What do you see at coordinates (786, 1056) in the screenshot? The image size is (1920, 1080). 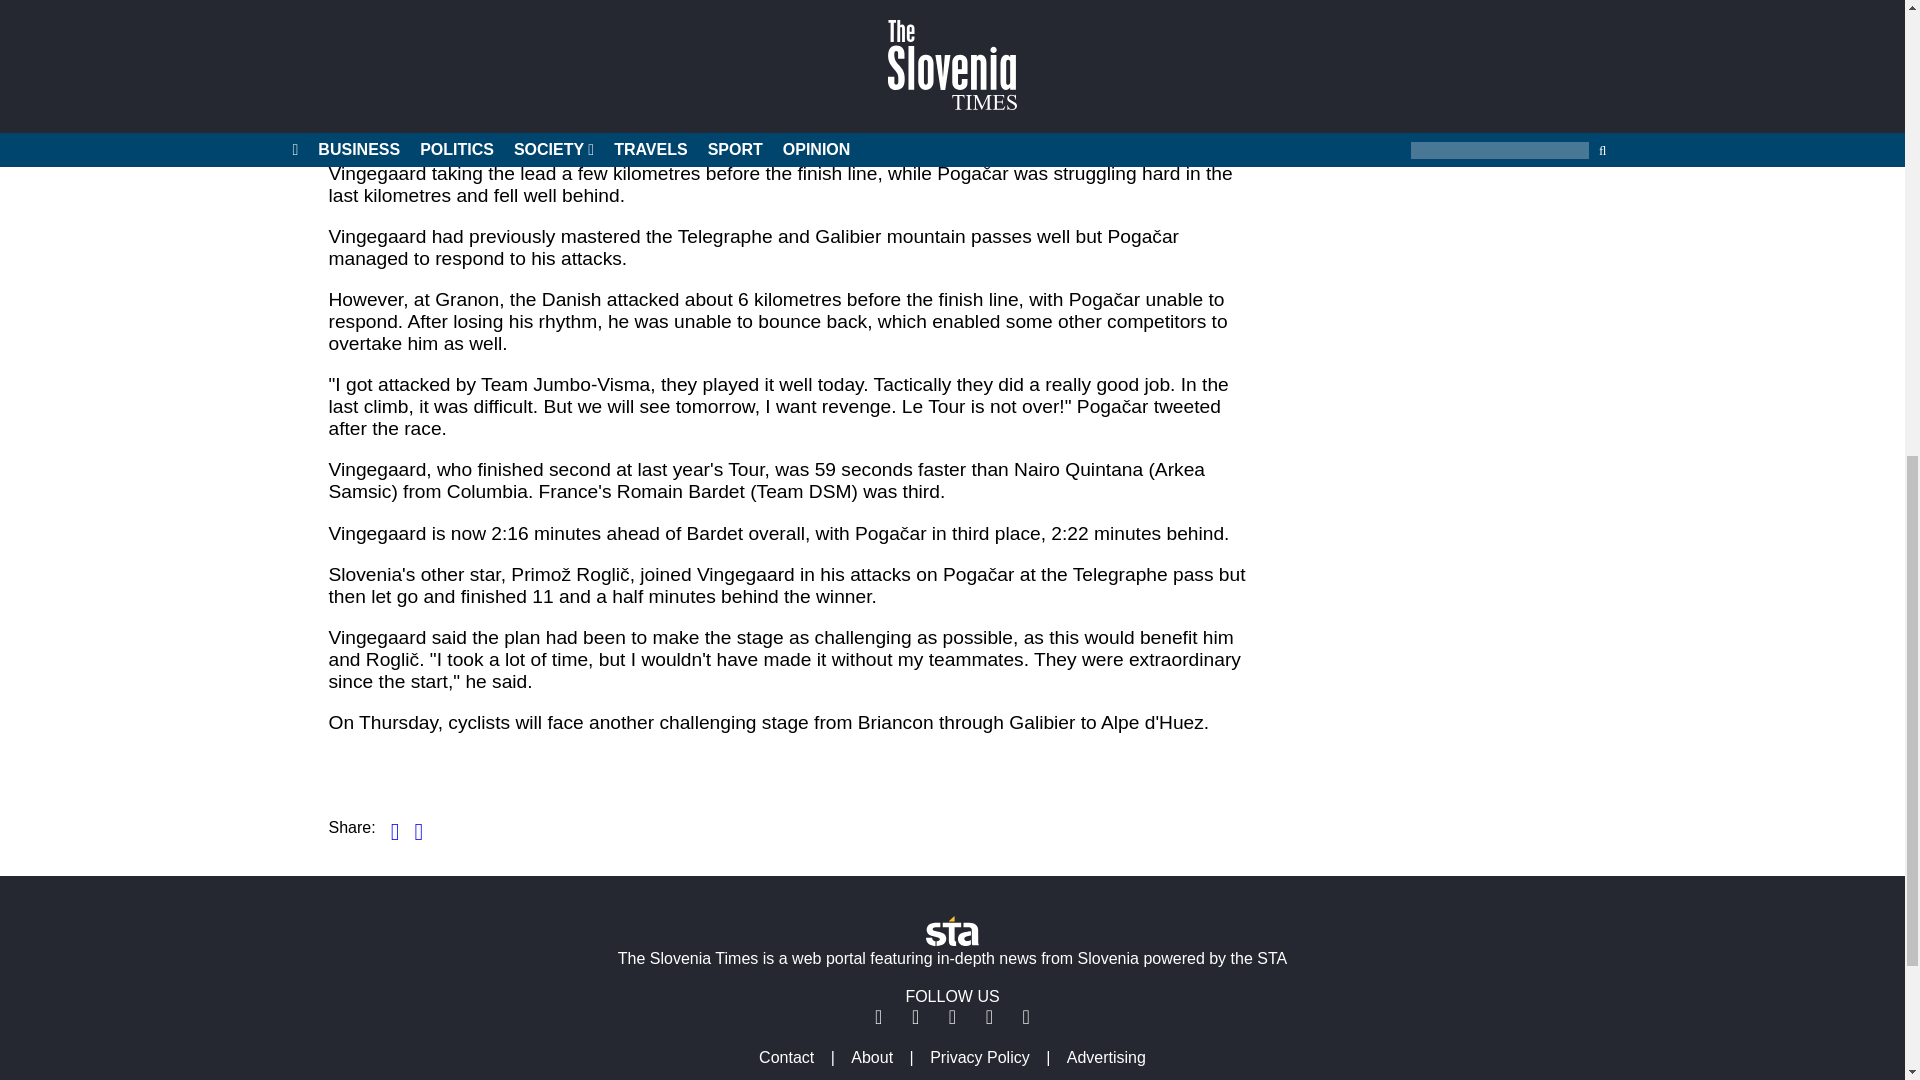 I see `Contact` at bounding box center [786, 1056].